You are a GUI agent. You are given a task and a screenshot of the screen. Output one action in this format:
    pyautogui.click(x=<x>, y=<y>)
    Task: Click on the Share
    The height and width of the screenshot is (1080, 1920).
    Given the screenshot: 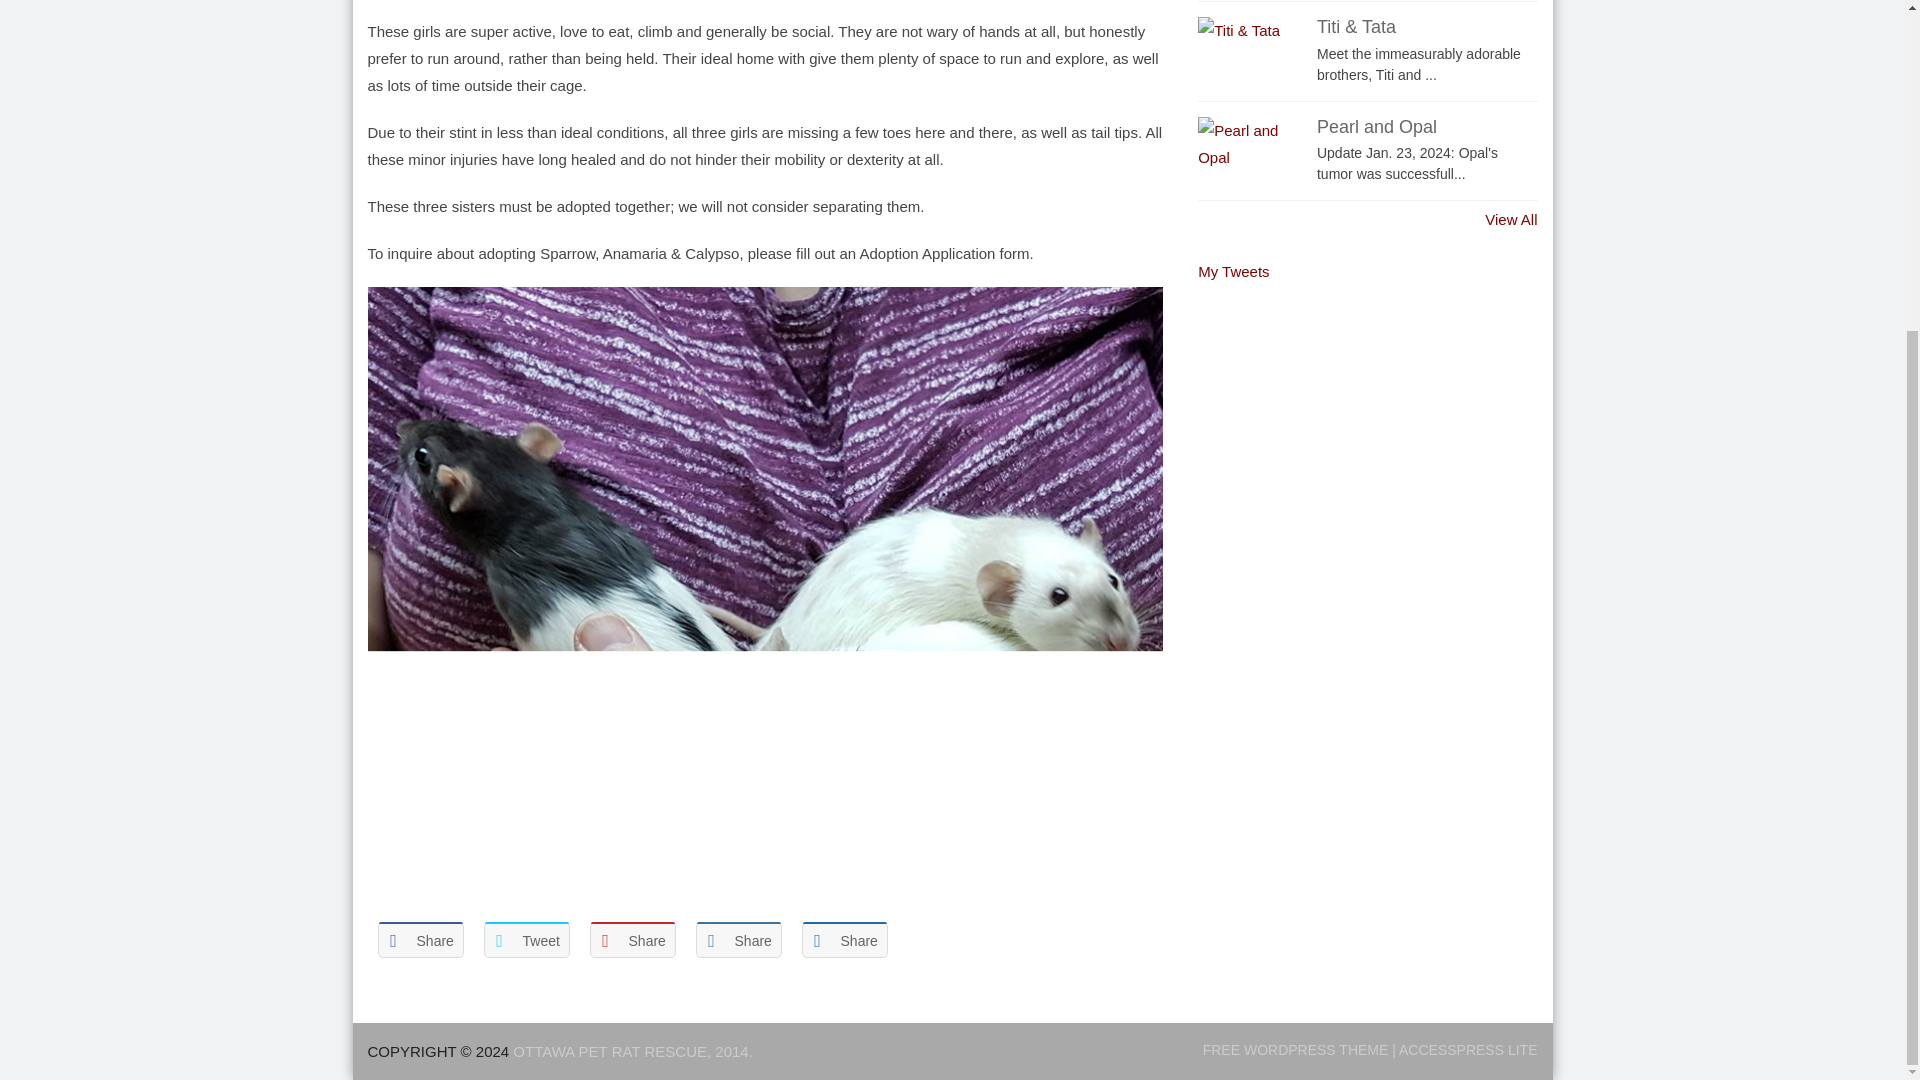 What is the action you would take?
    pyautogui.click(x=844, y=940)
    